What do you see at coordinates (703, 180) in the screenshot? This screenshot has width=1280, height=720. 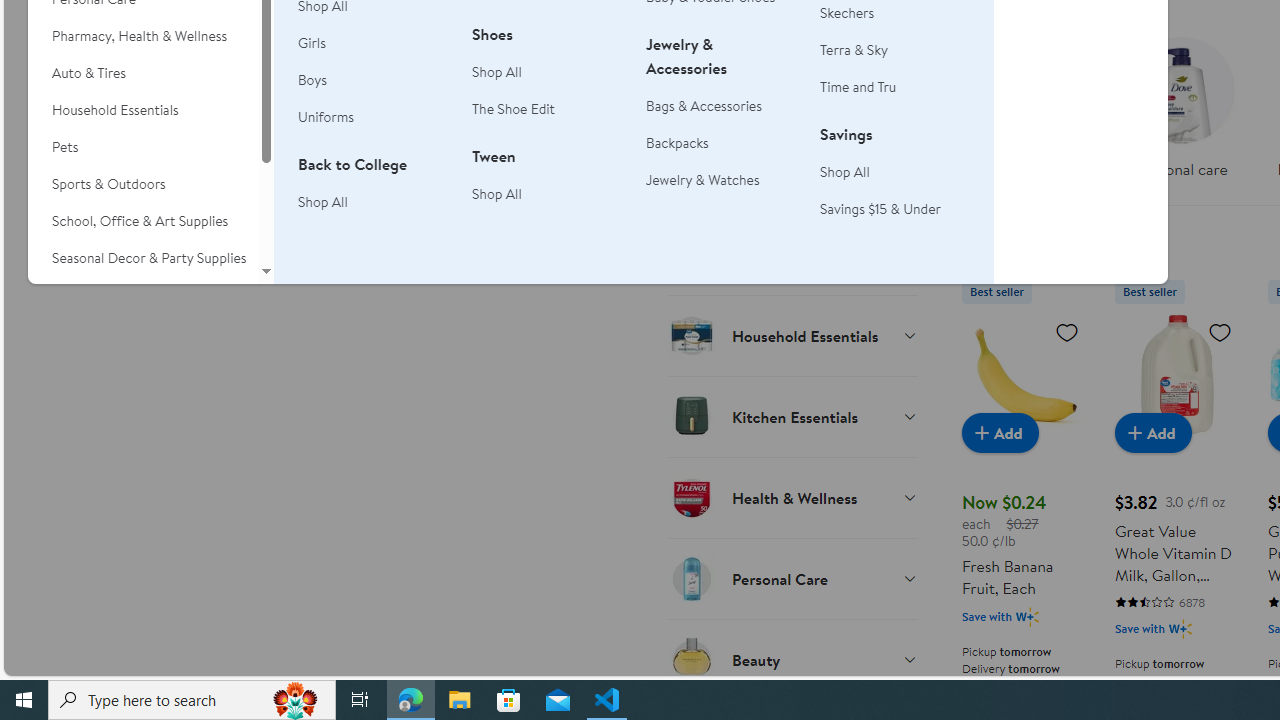 I see `Jewelry & Watches` at bounding box center [703, 180].